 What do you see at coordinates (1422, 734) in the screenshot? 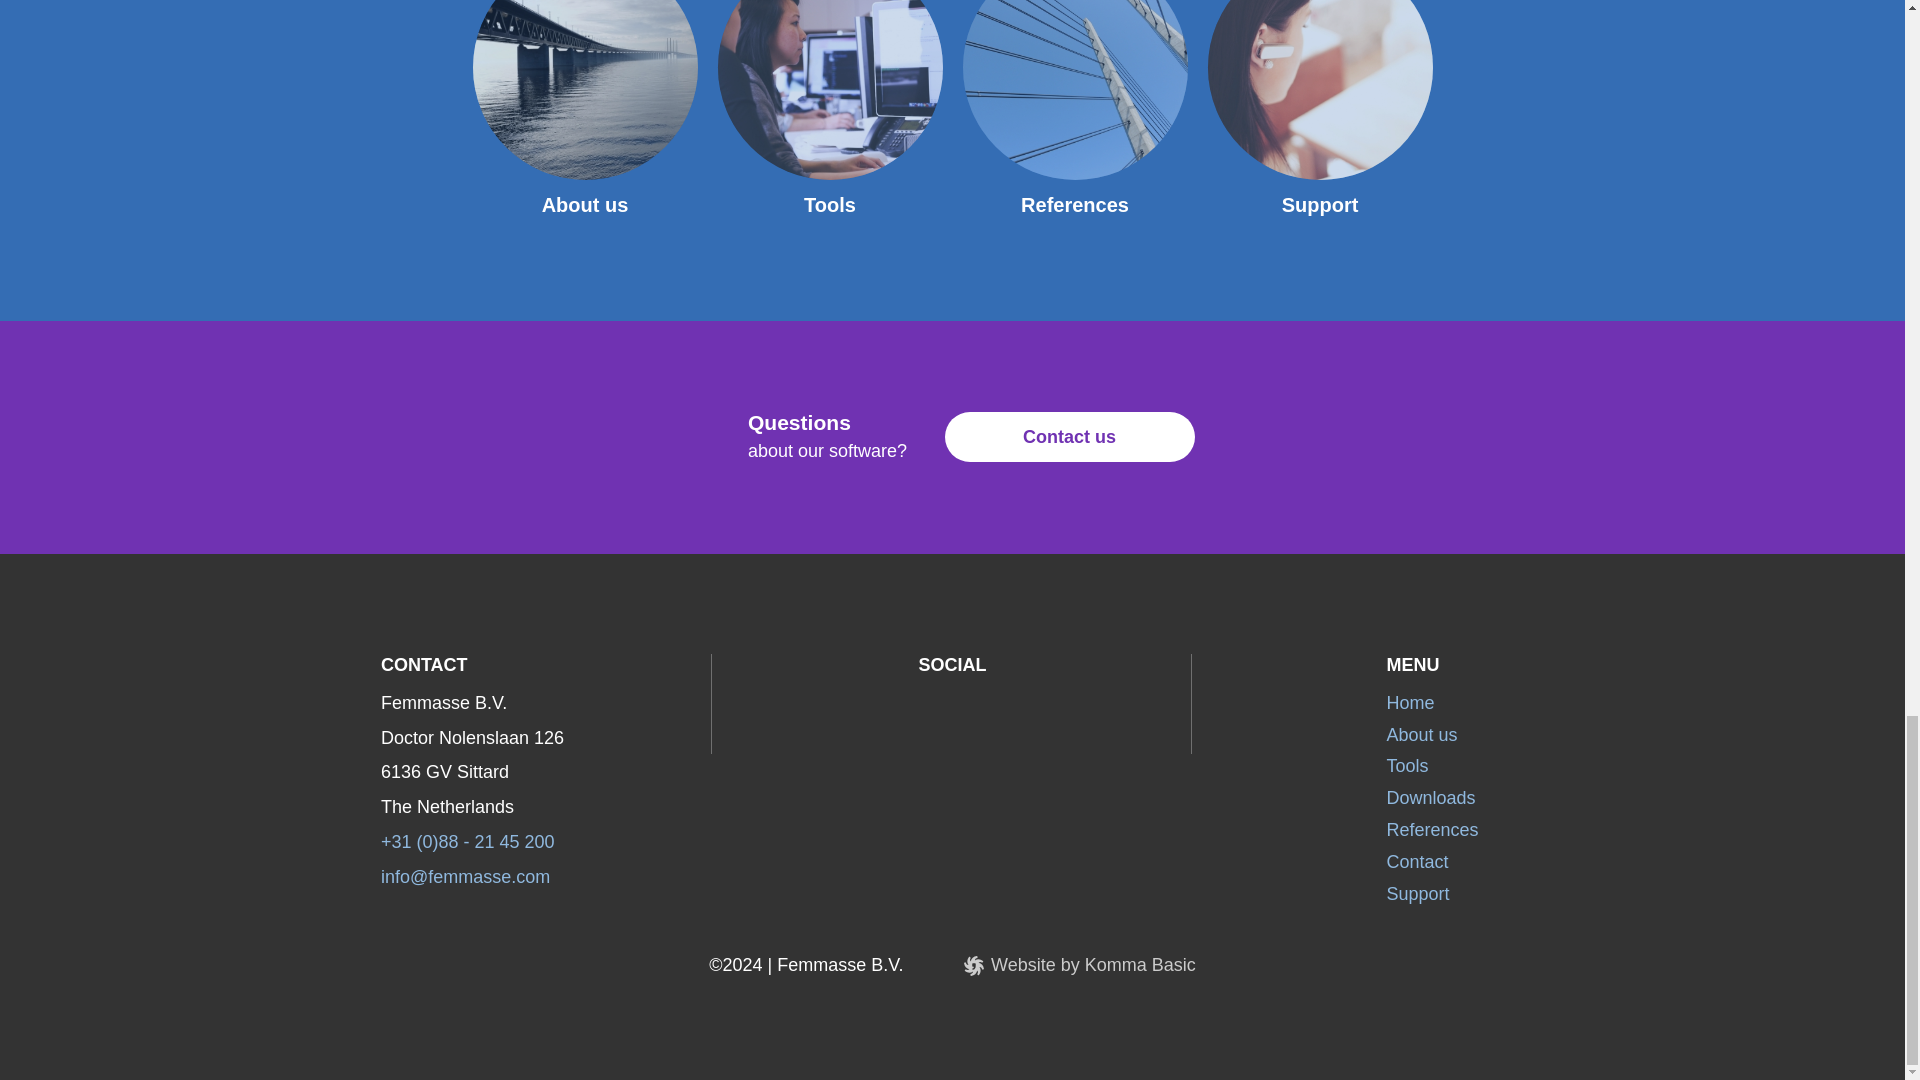
I see `About us` at bounding box center [1422, 734].